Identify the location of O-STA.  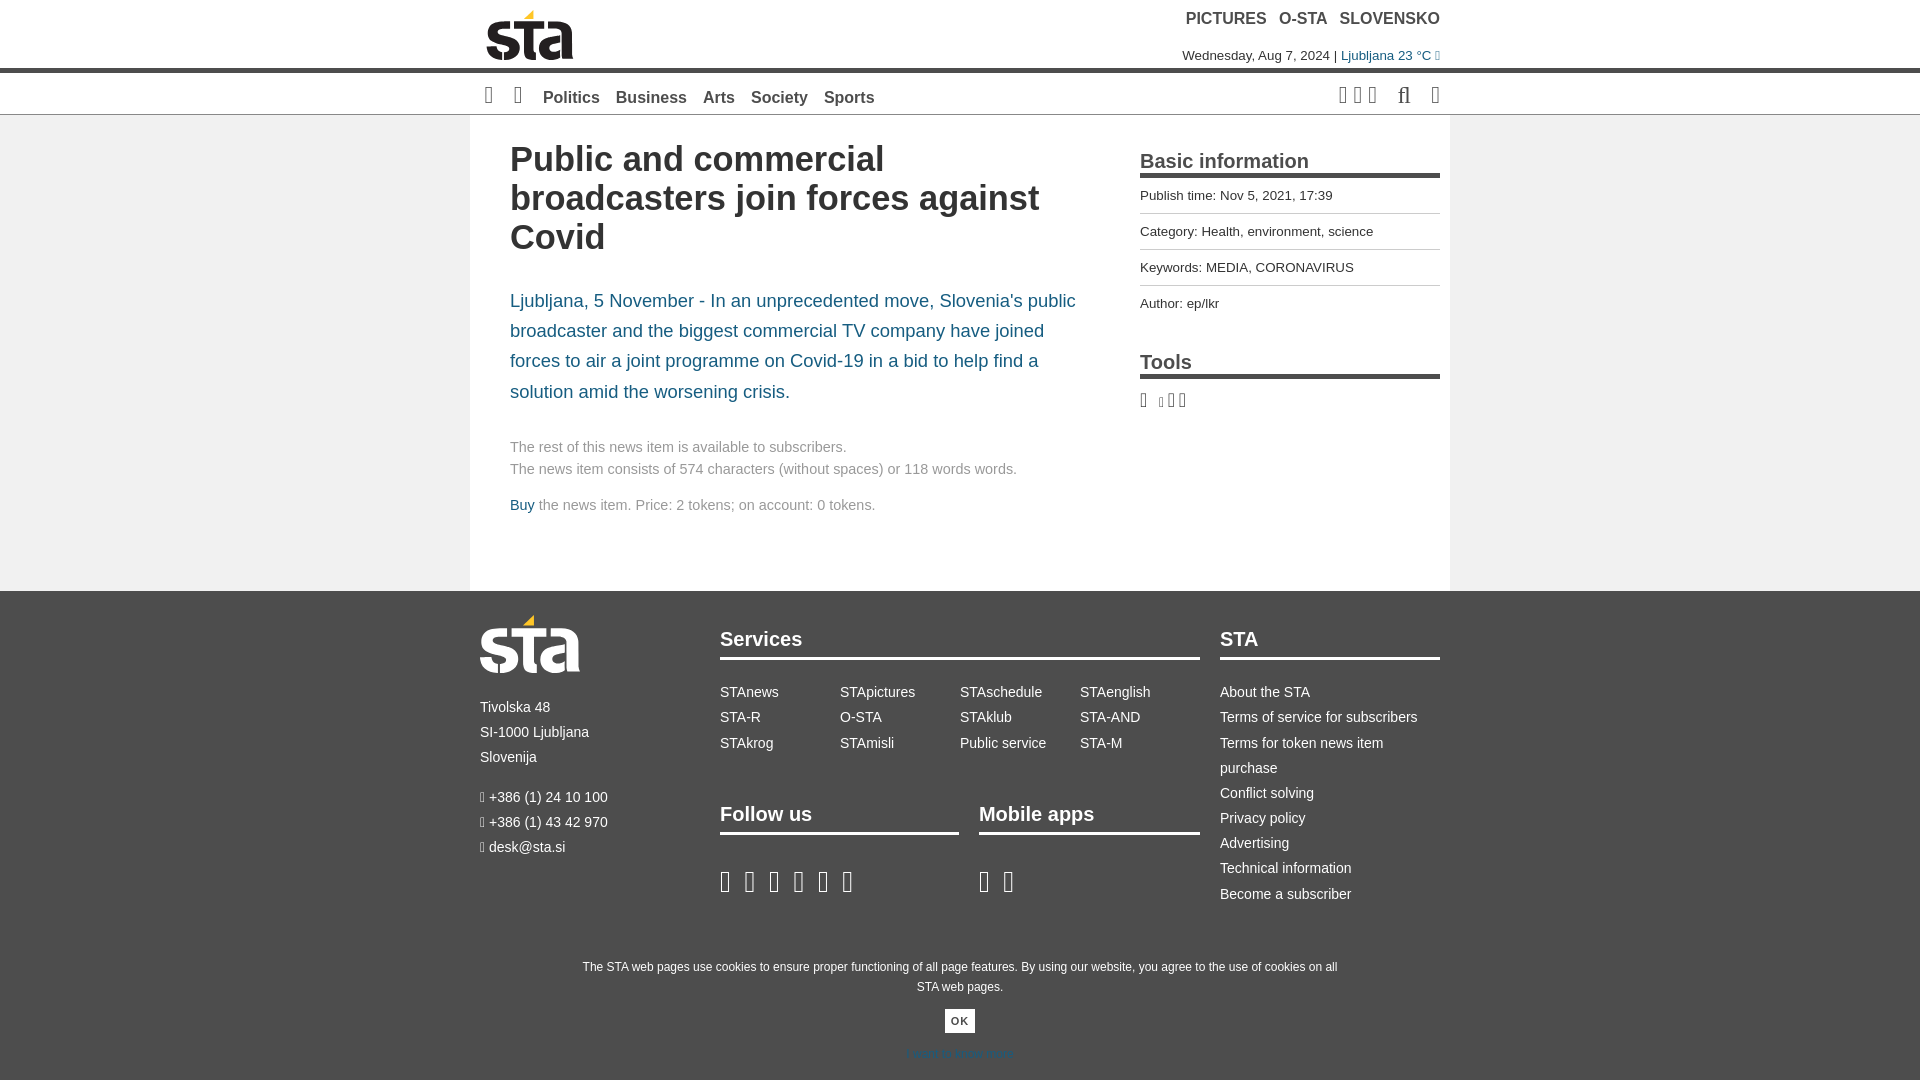
(1302, 18).